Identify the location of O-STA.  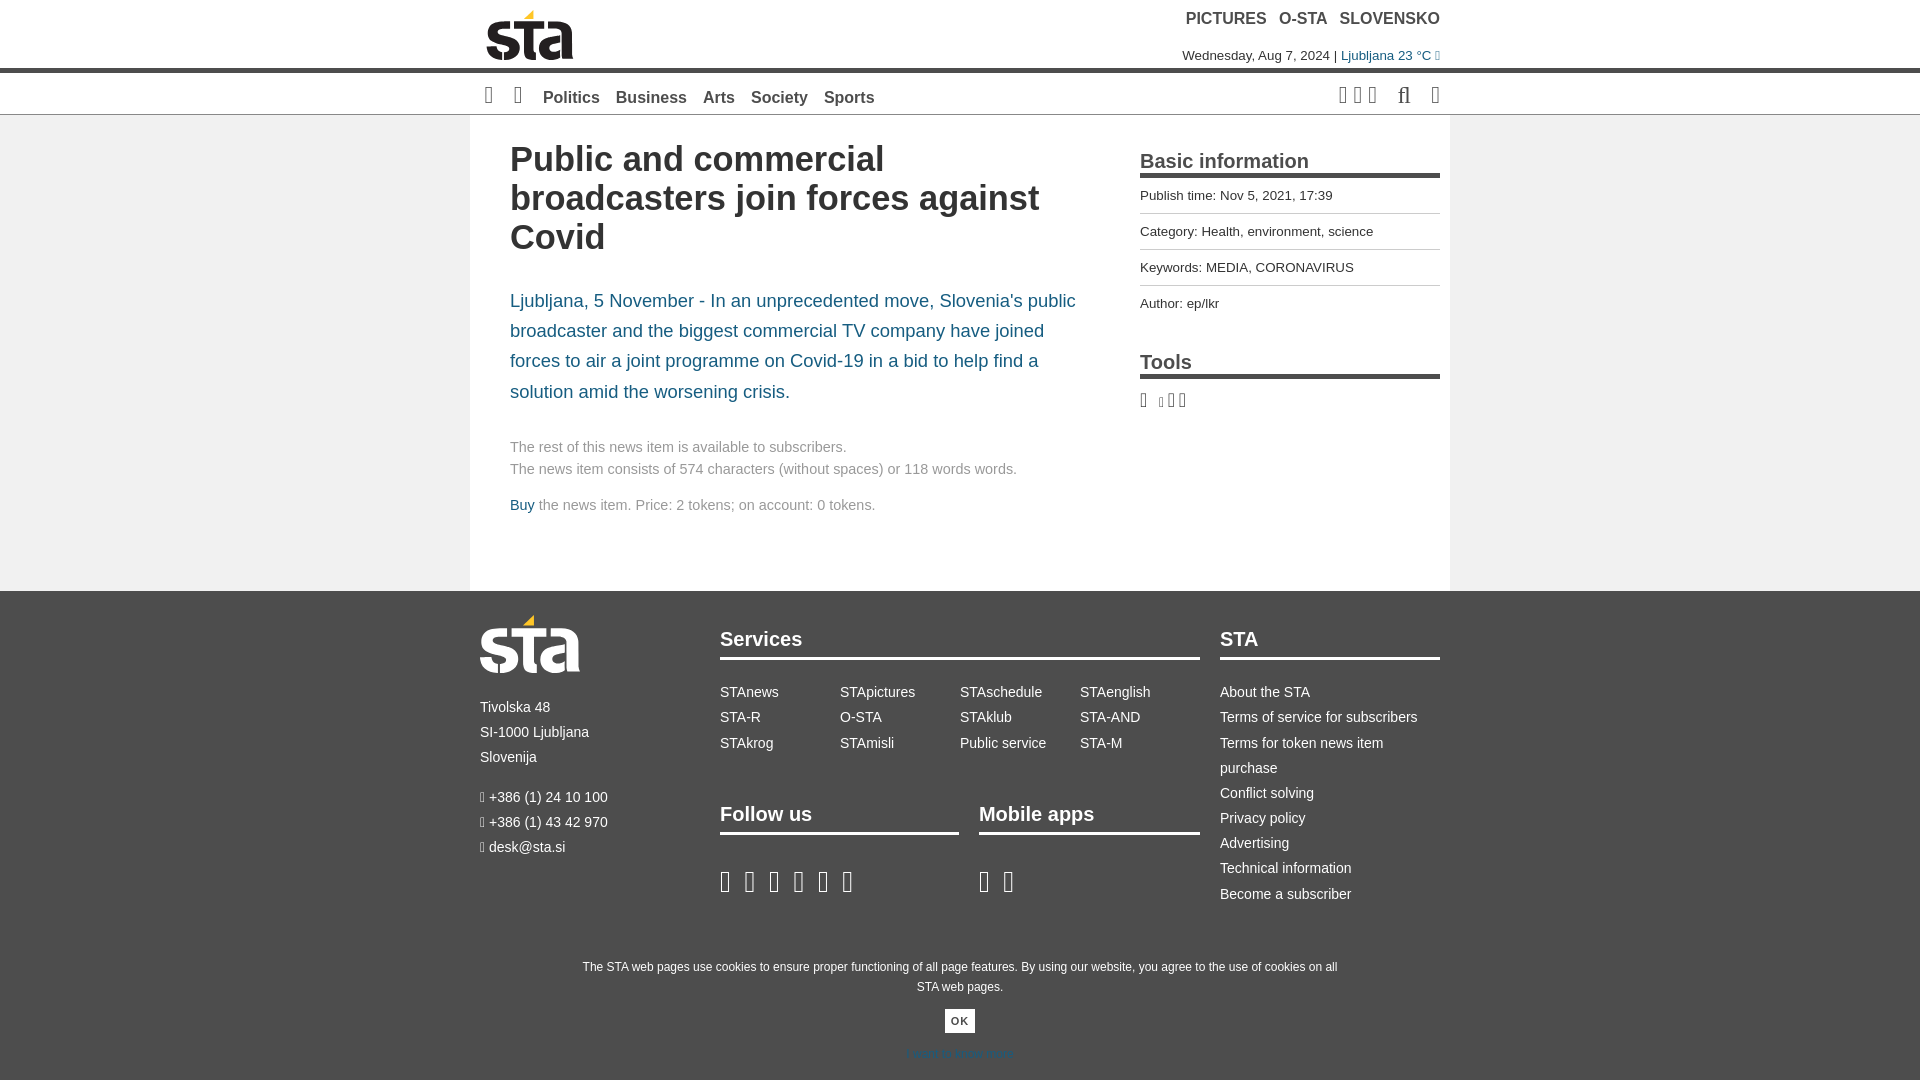
(1302, 18).